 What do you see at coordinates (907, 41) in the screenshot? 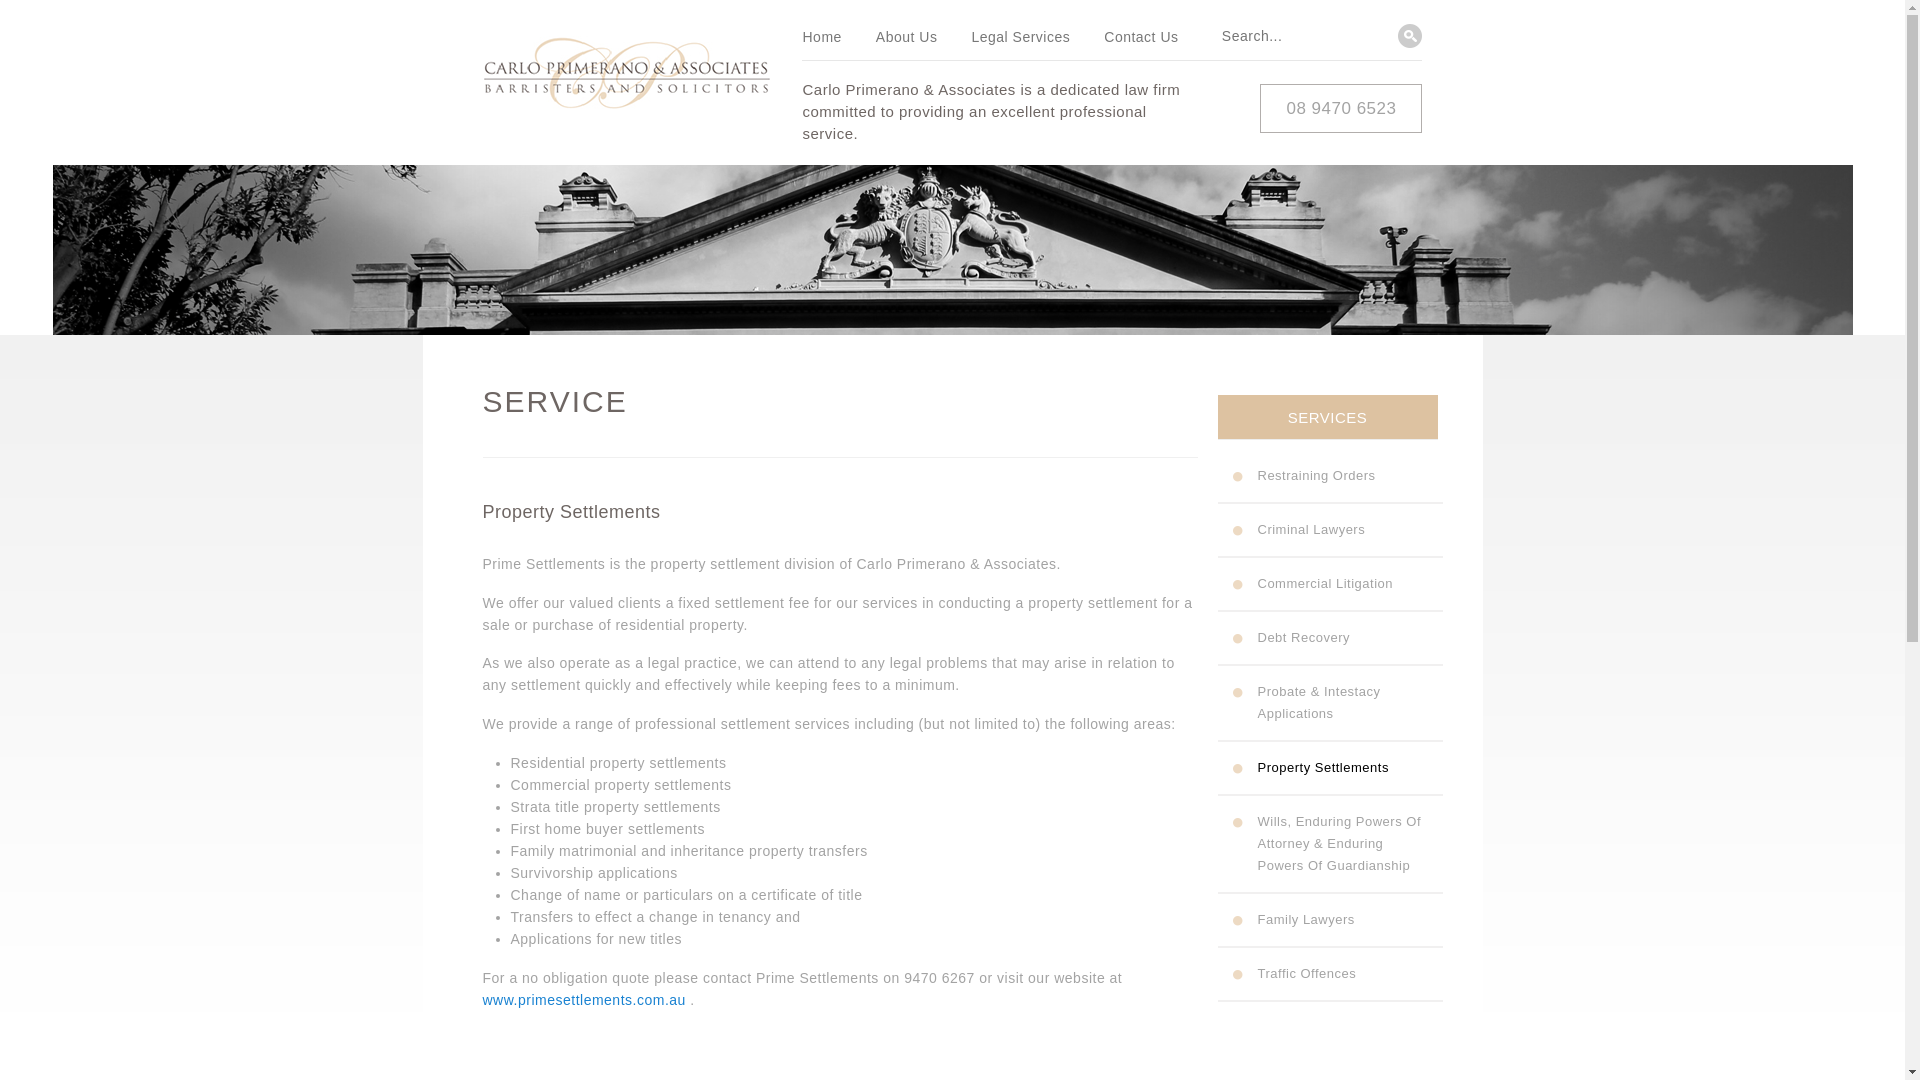
I see `About Us` at bounding box center [907, 41].